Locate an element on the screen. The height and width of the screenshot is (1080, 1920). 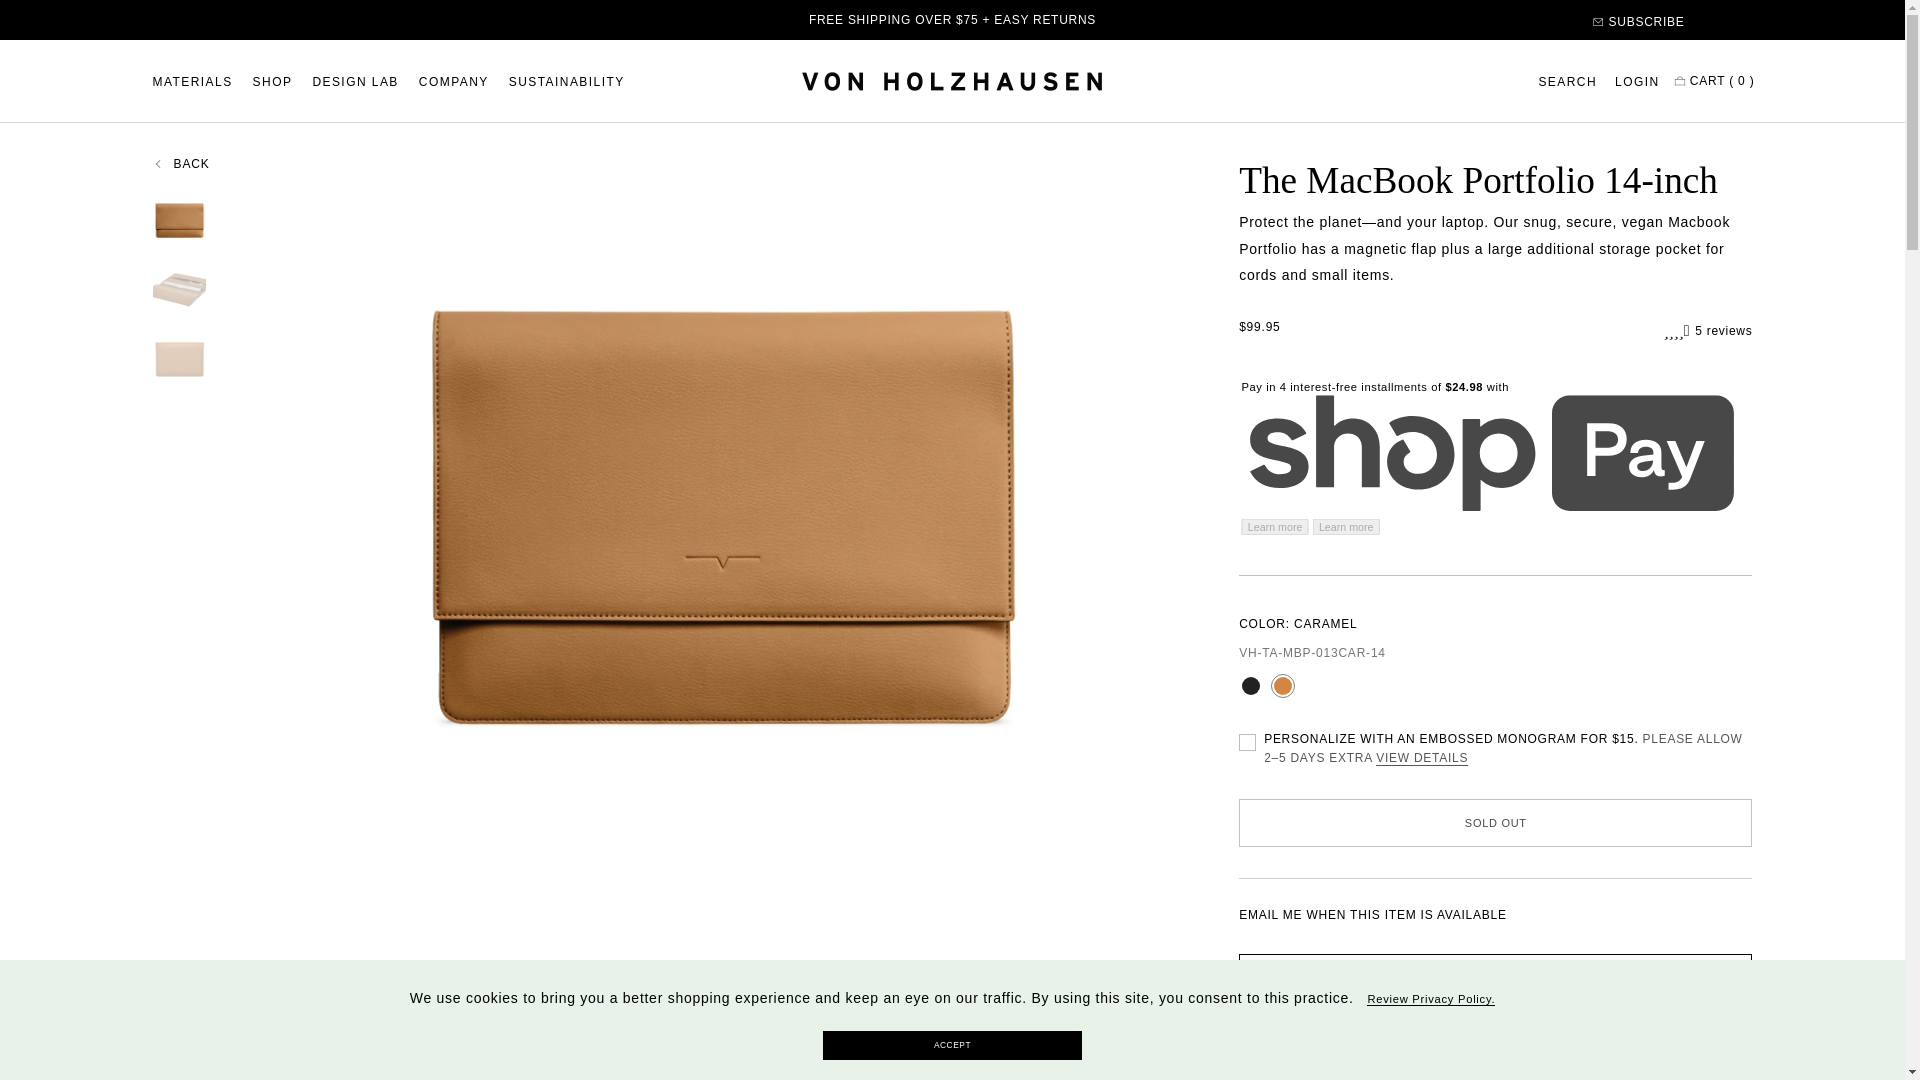
Men is located at coordinates (1512, 1070).